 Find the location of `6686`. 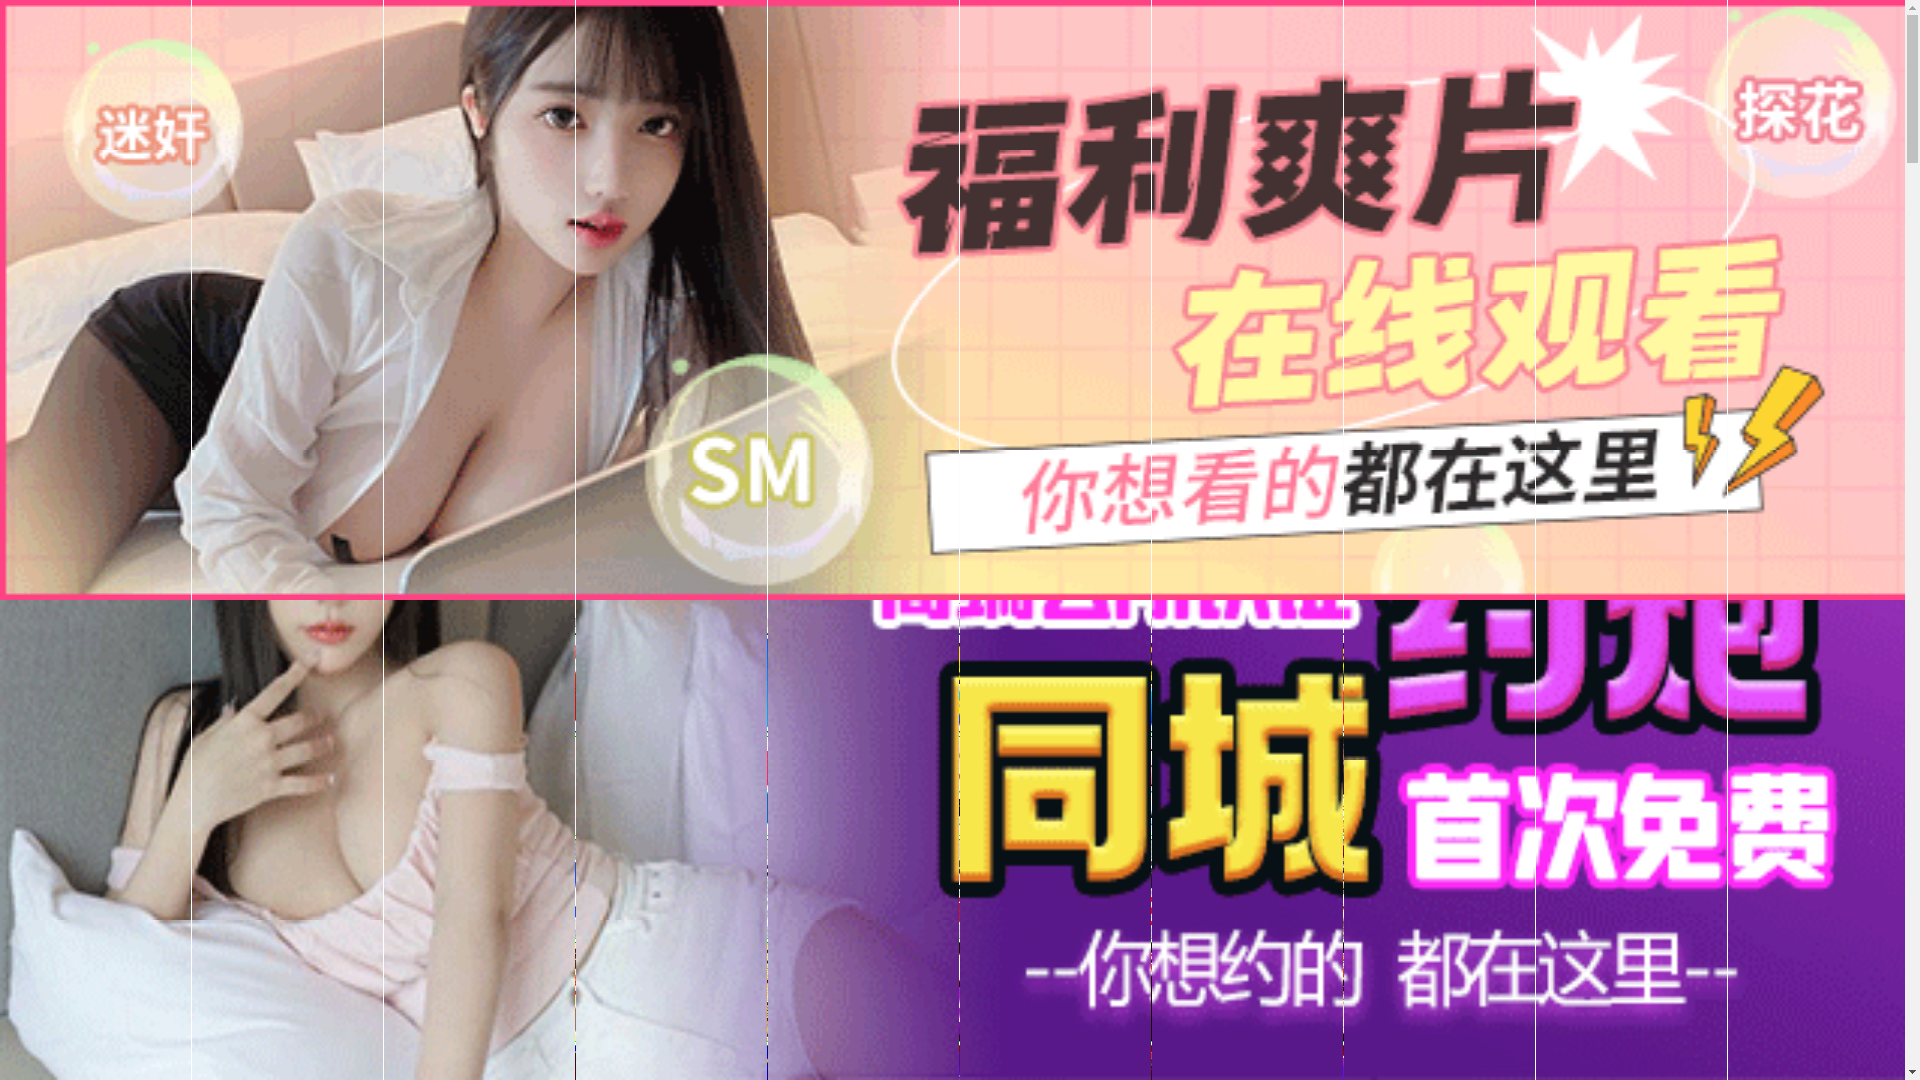

6686 is located at coordinates (952, 986).